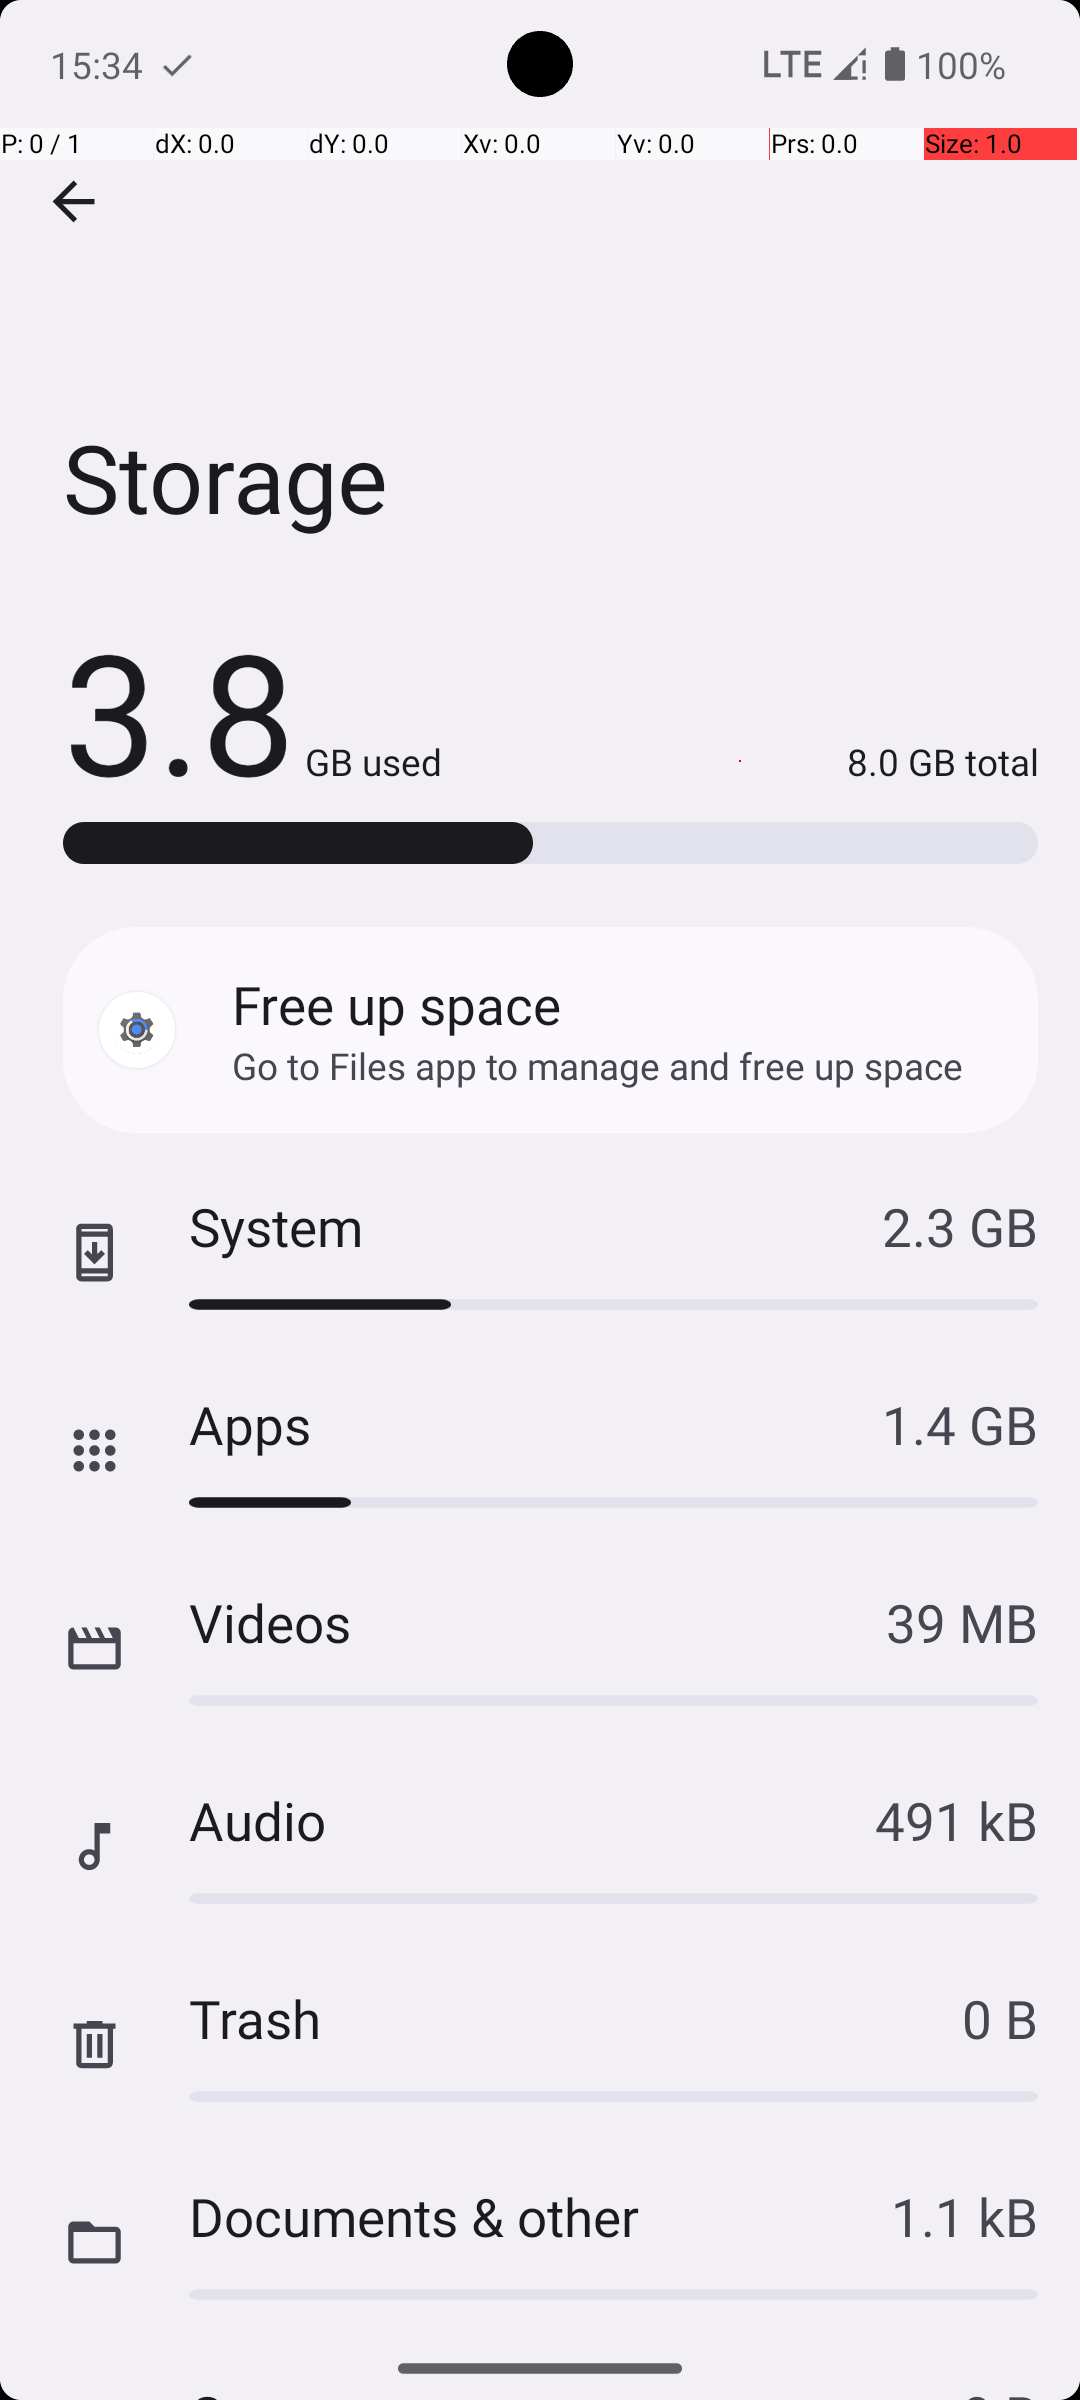 This screenshot has width=1080, height=2400. I want to click on 39 MB, so click(962, 1622).